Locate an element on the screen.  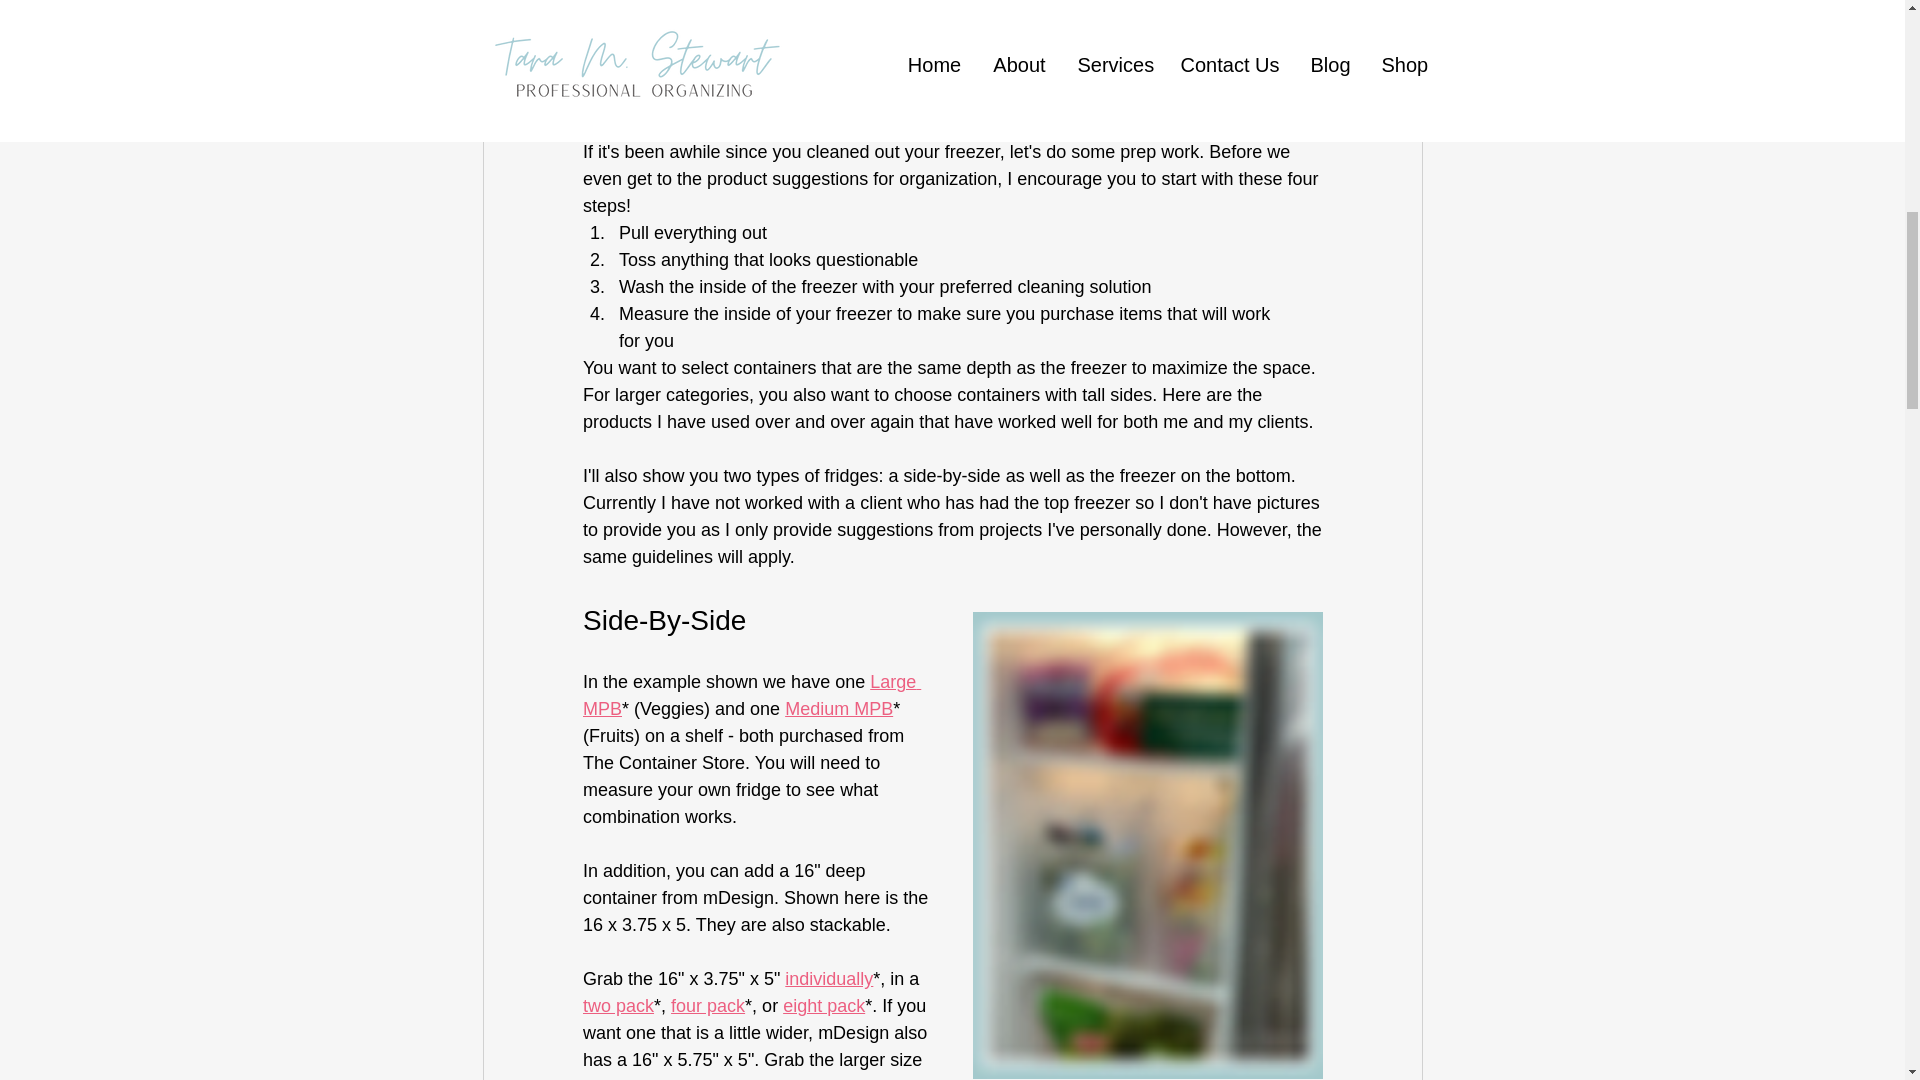
Medium MPB is located at coordinates (838, 708).